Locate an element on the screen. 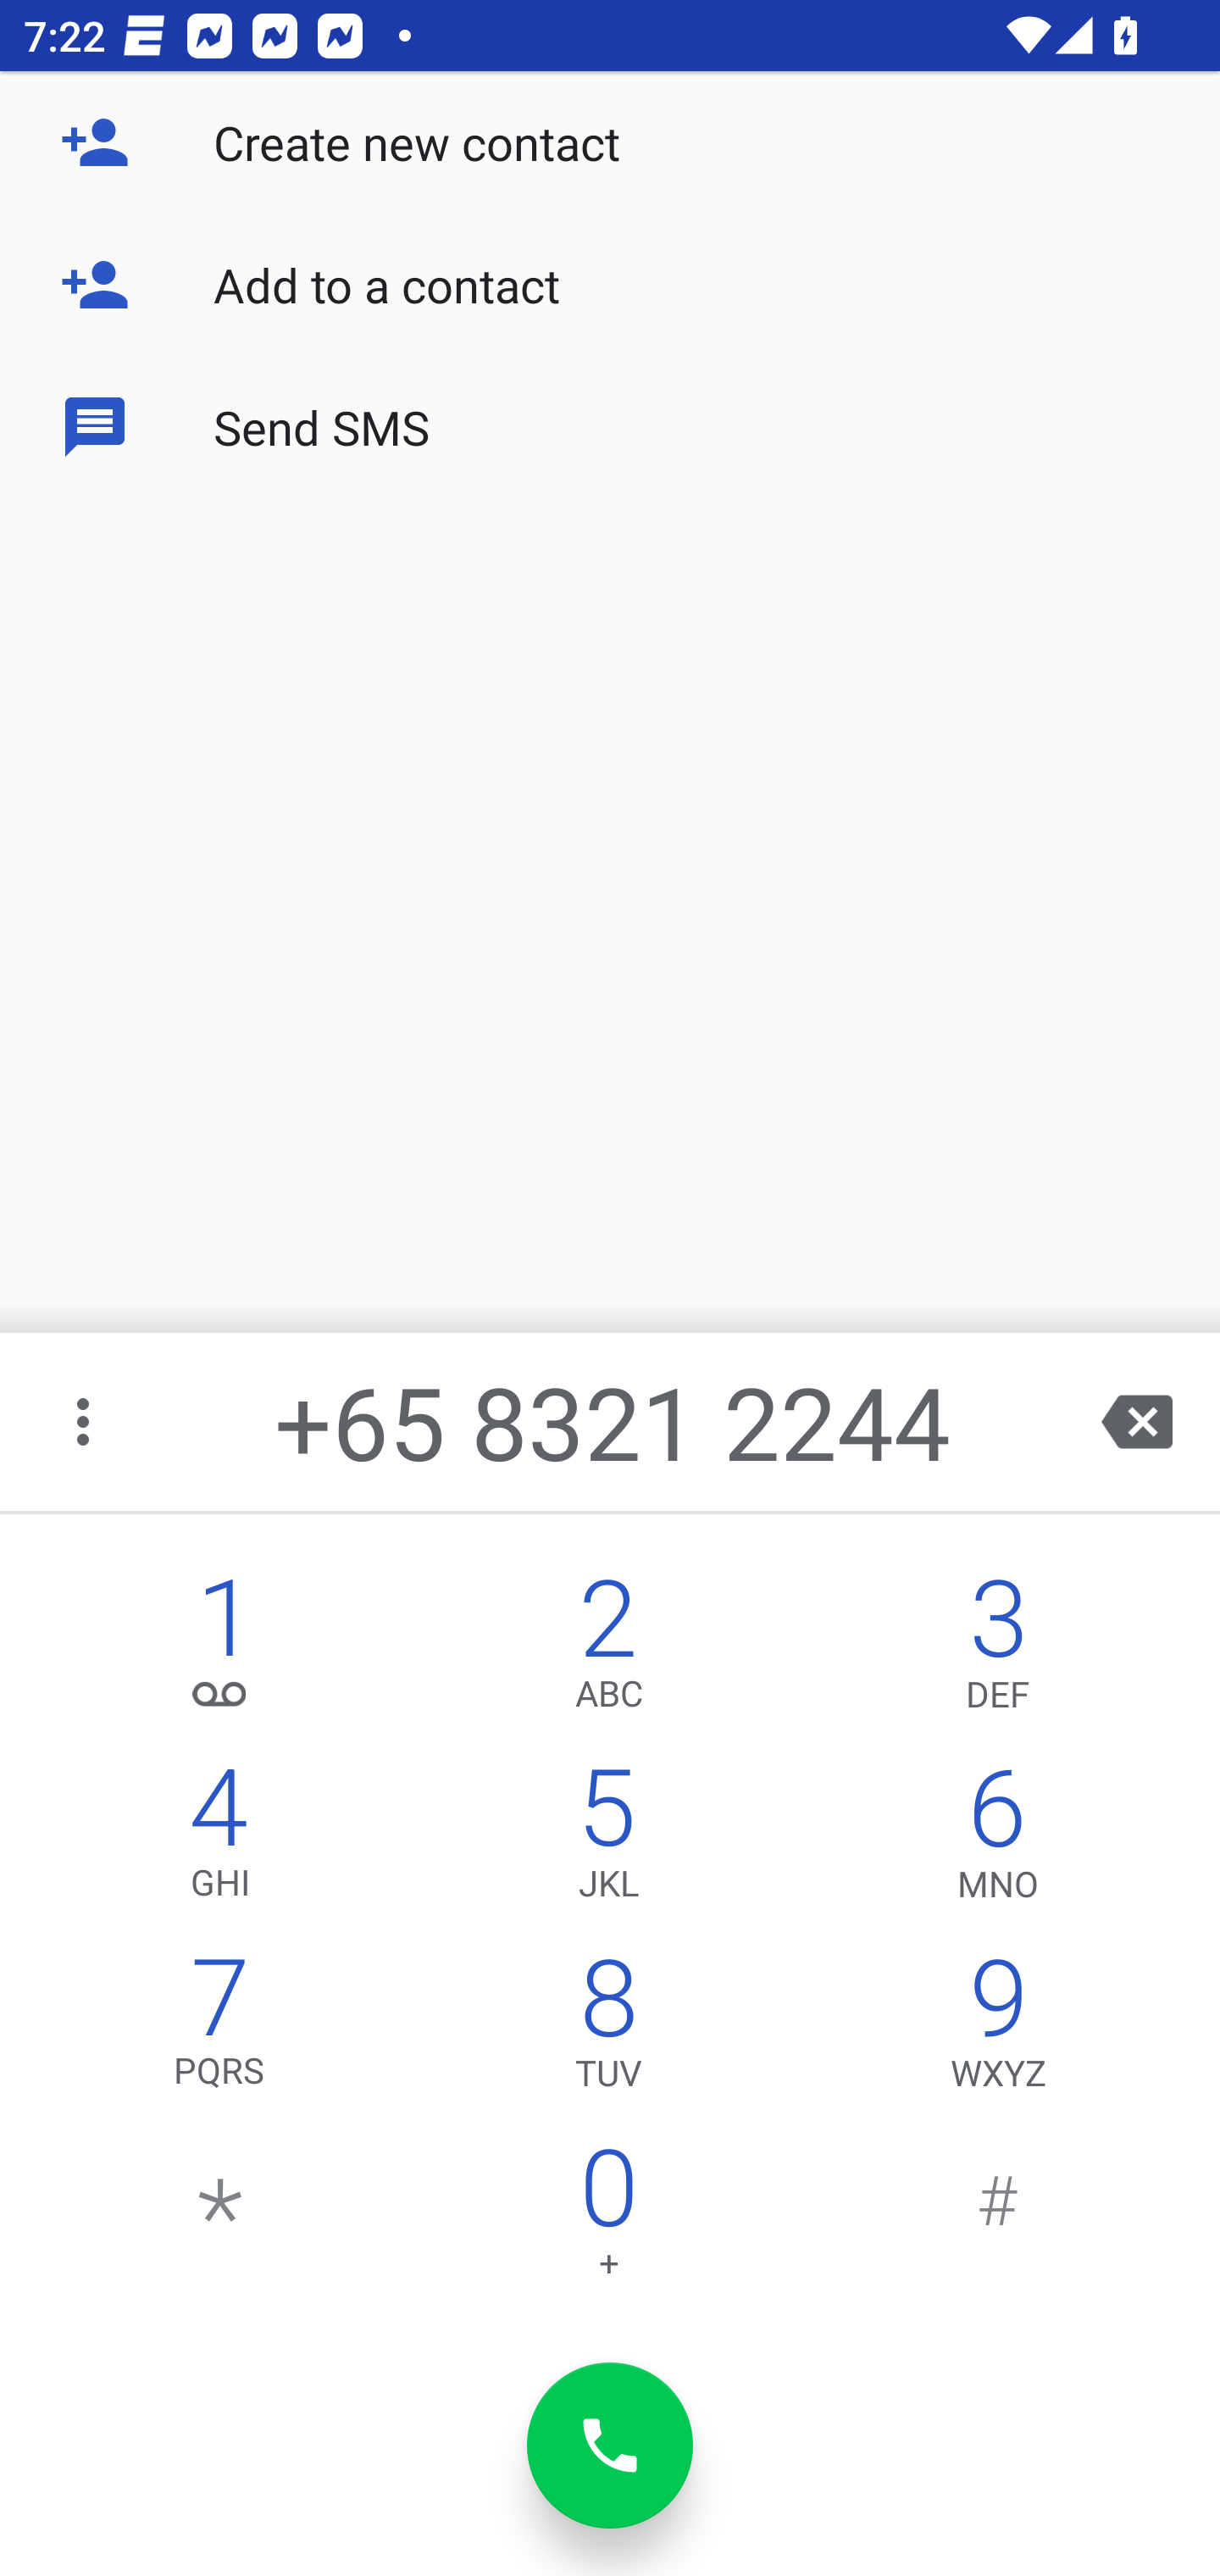 The width and height of the screenshot is (1220, 2576). # is located at coordinates (998, 2220).